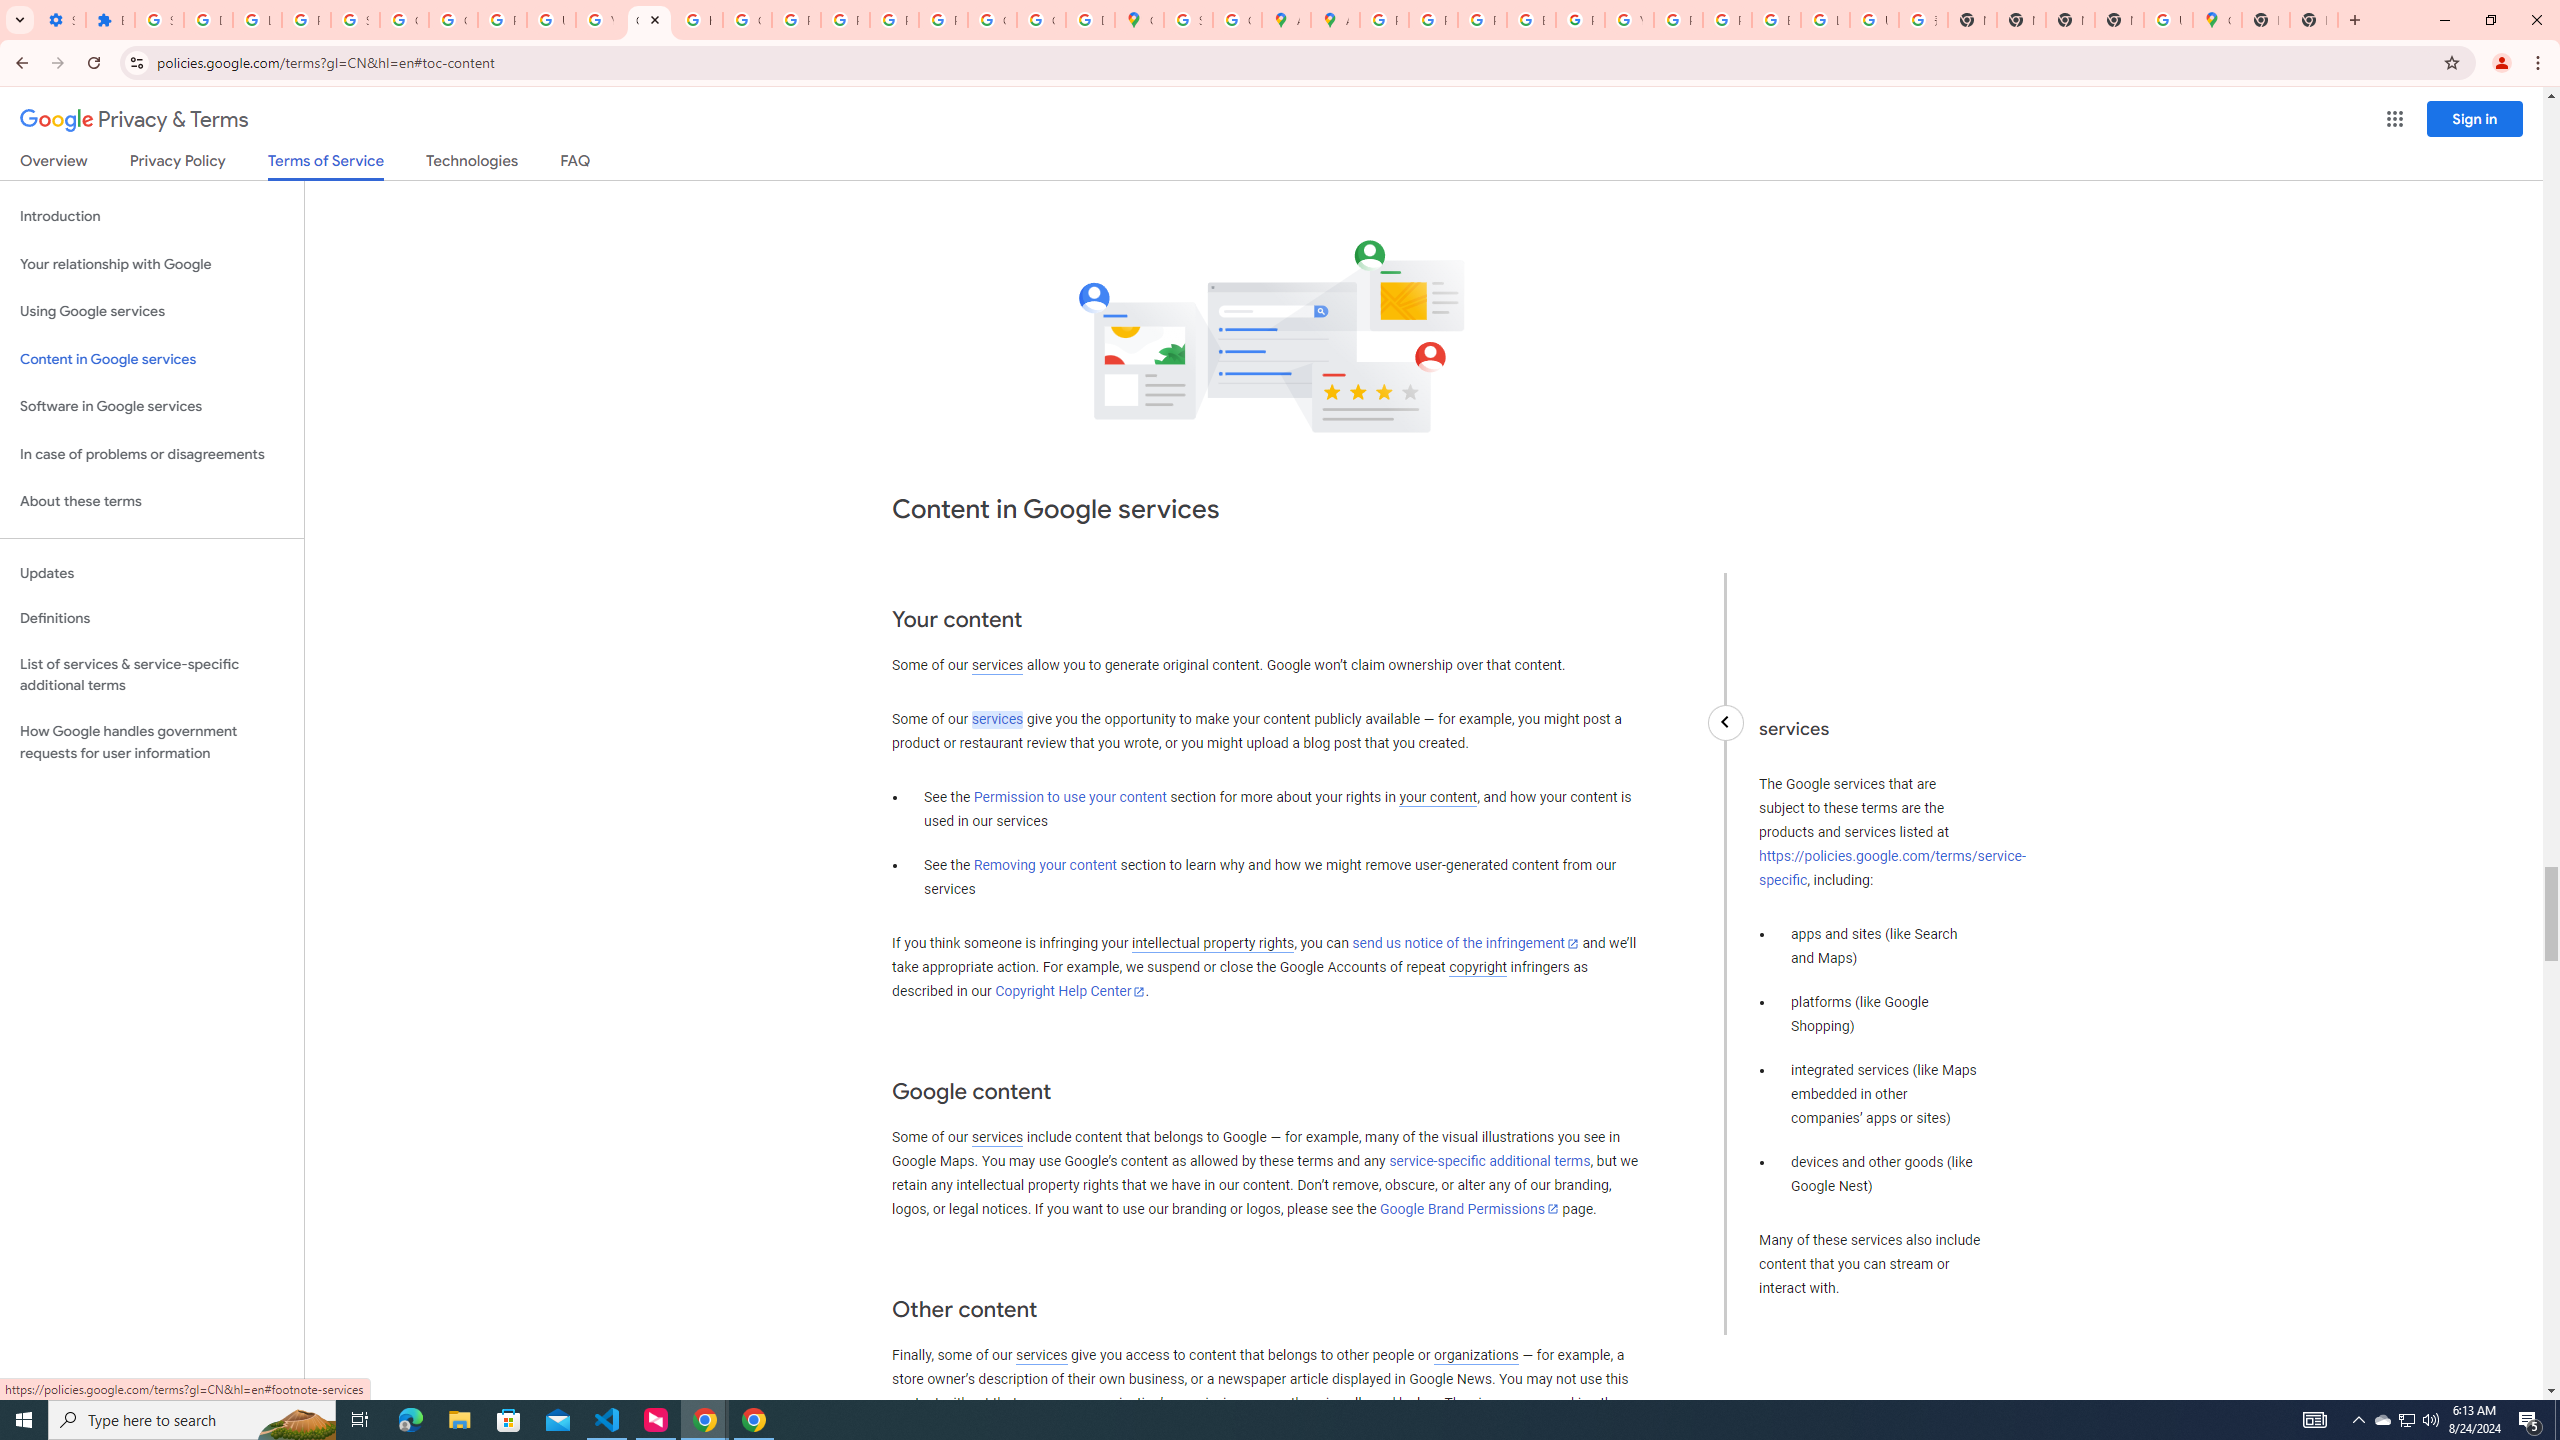 This screenshot has width=2560, height=1440. I want to click on Google Account Help, so click(452, 20).